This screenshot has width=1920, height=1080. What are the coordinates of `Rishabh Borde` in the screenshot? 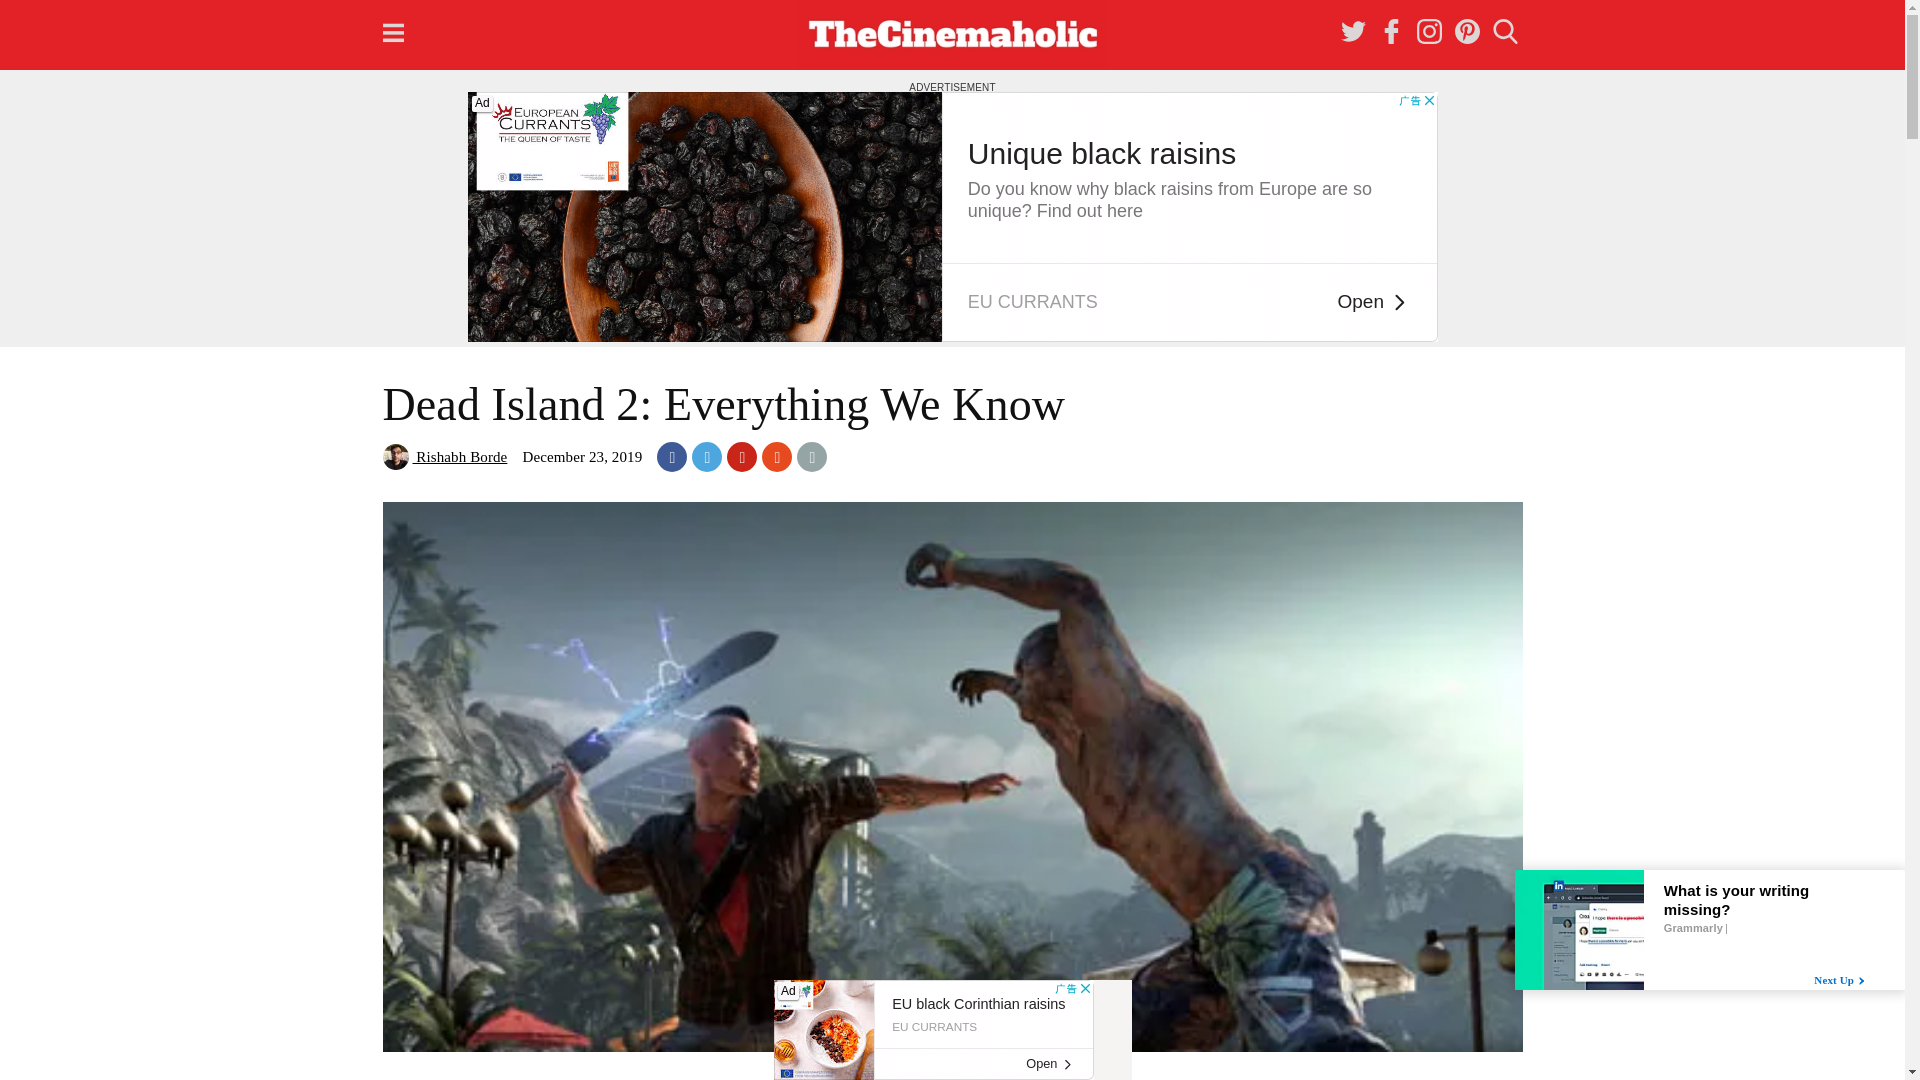 It's located at (444, 457).